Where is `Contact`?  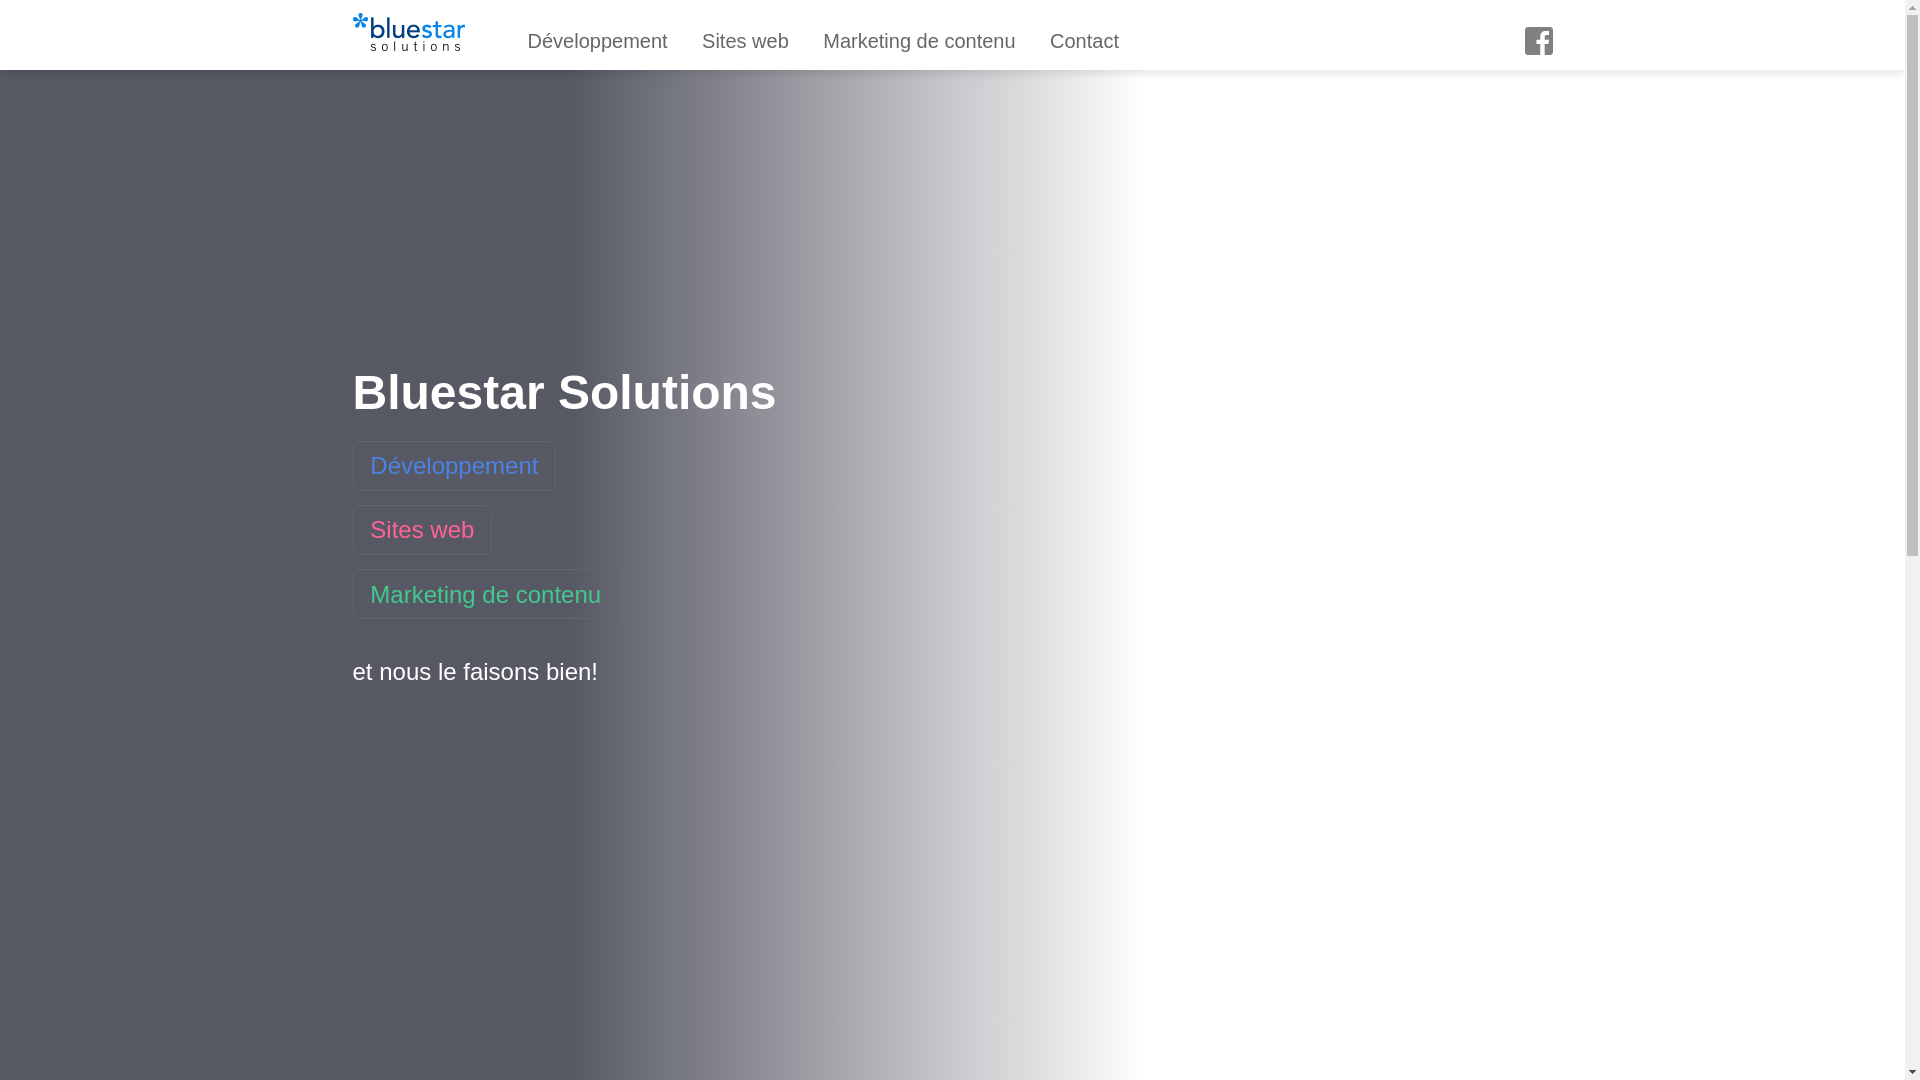
Contact is located at coordinates (1084, 41).